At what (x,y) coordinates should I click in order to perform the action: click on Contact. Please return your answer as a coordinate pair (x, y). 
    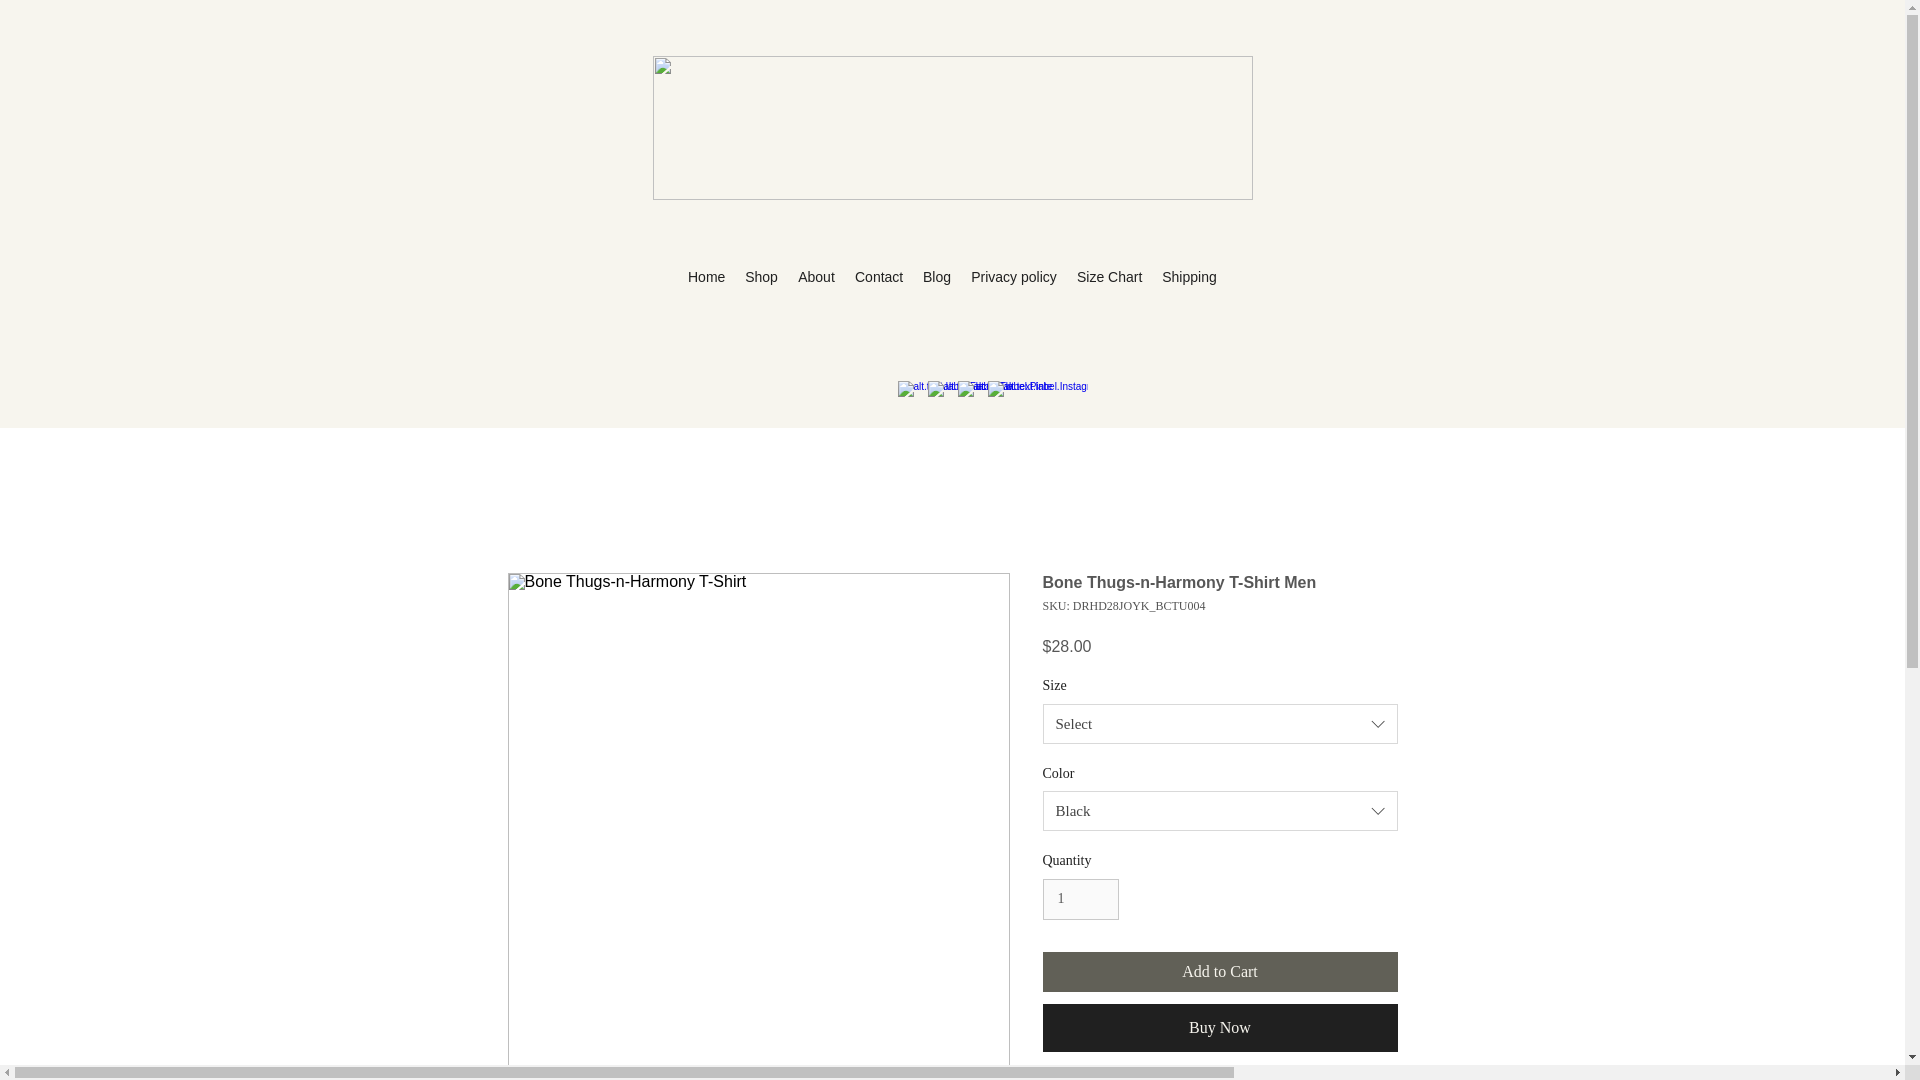
    Looking at the image, I should click on (878, 277).